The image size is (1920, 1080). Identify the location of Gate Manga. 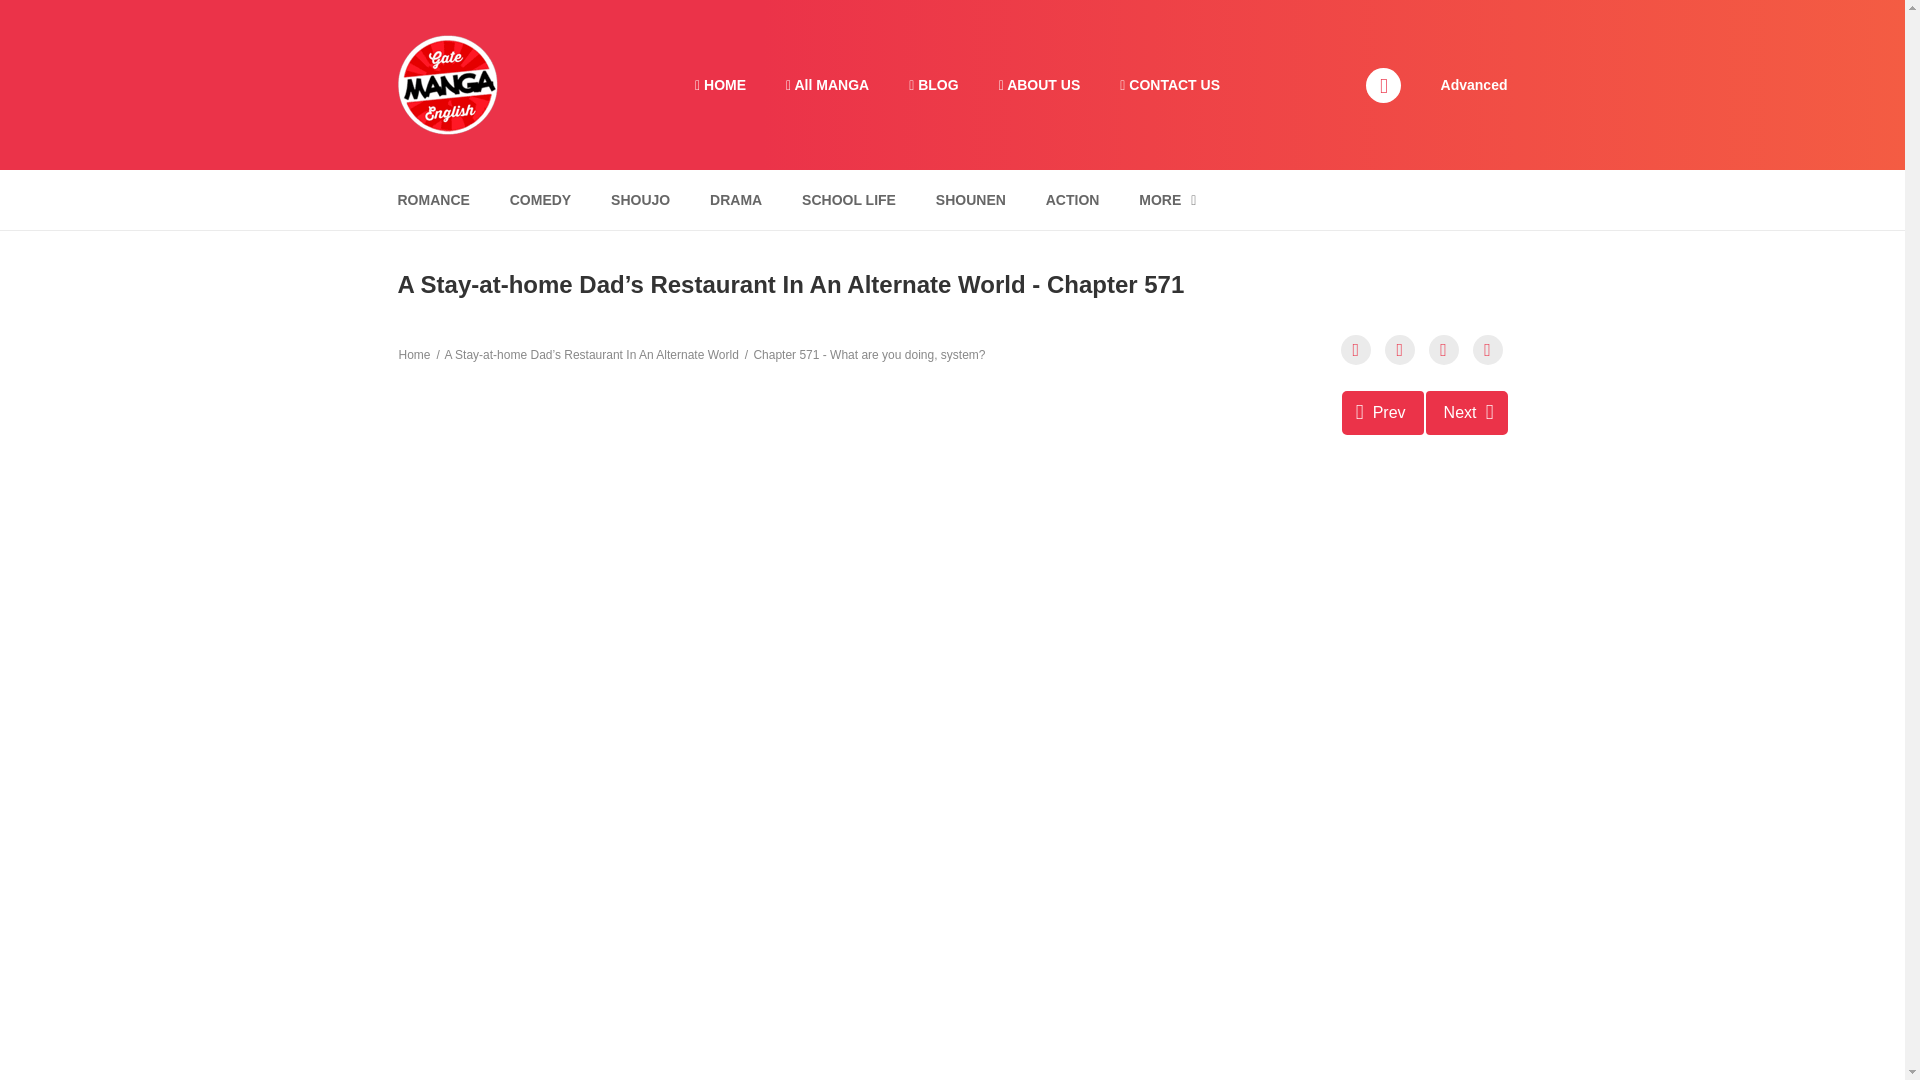
(447, 83).